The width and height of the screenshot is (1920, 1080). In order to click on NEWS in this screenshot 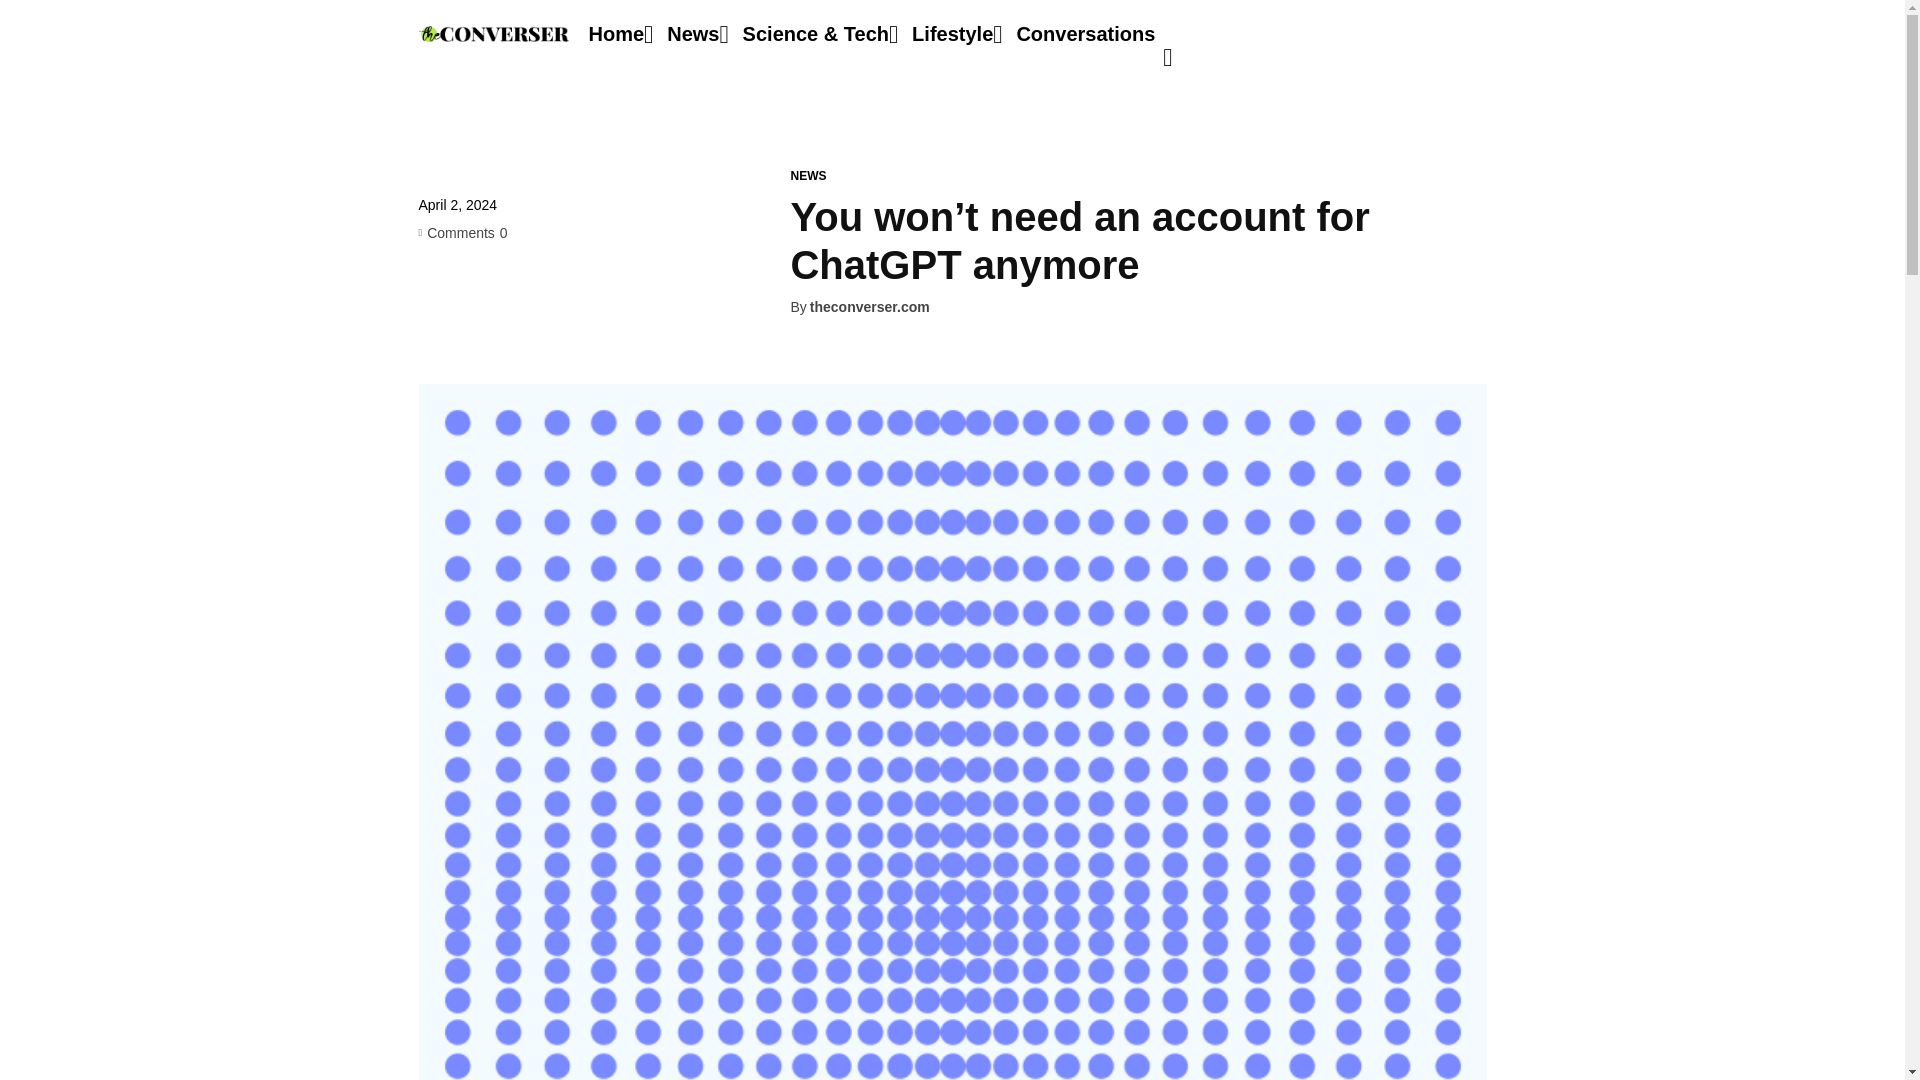, I will do `click(807, 175)`.